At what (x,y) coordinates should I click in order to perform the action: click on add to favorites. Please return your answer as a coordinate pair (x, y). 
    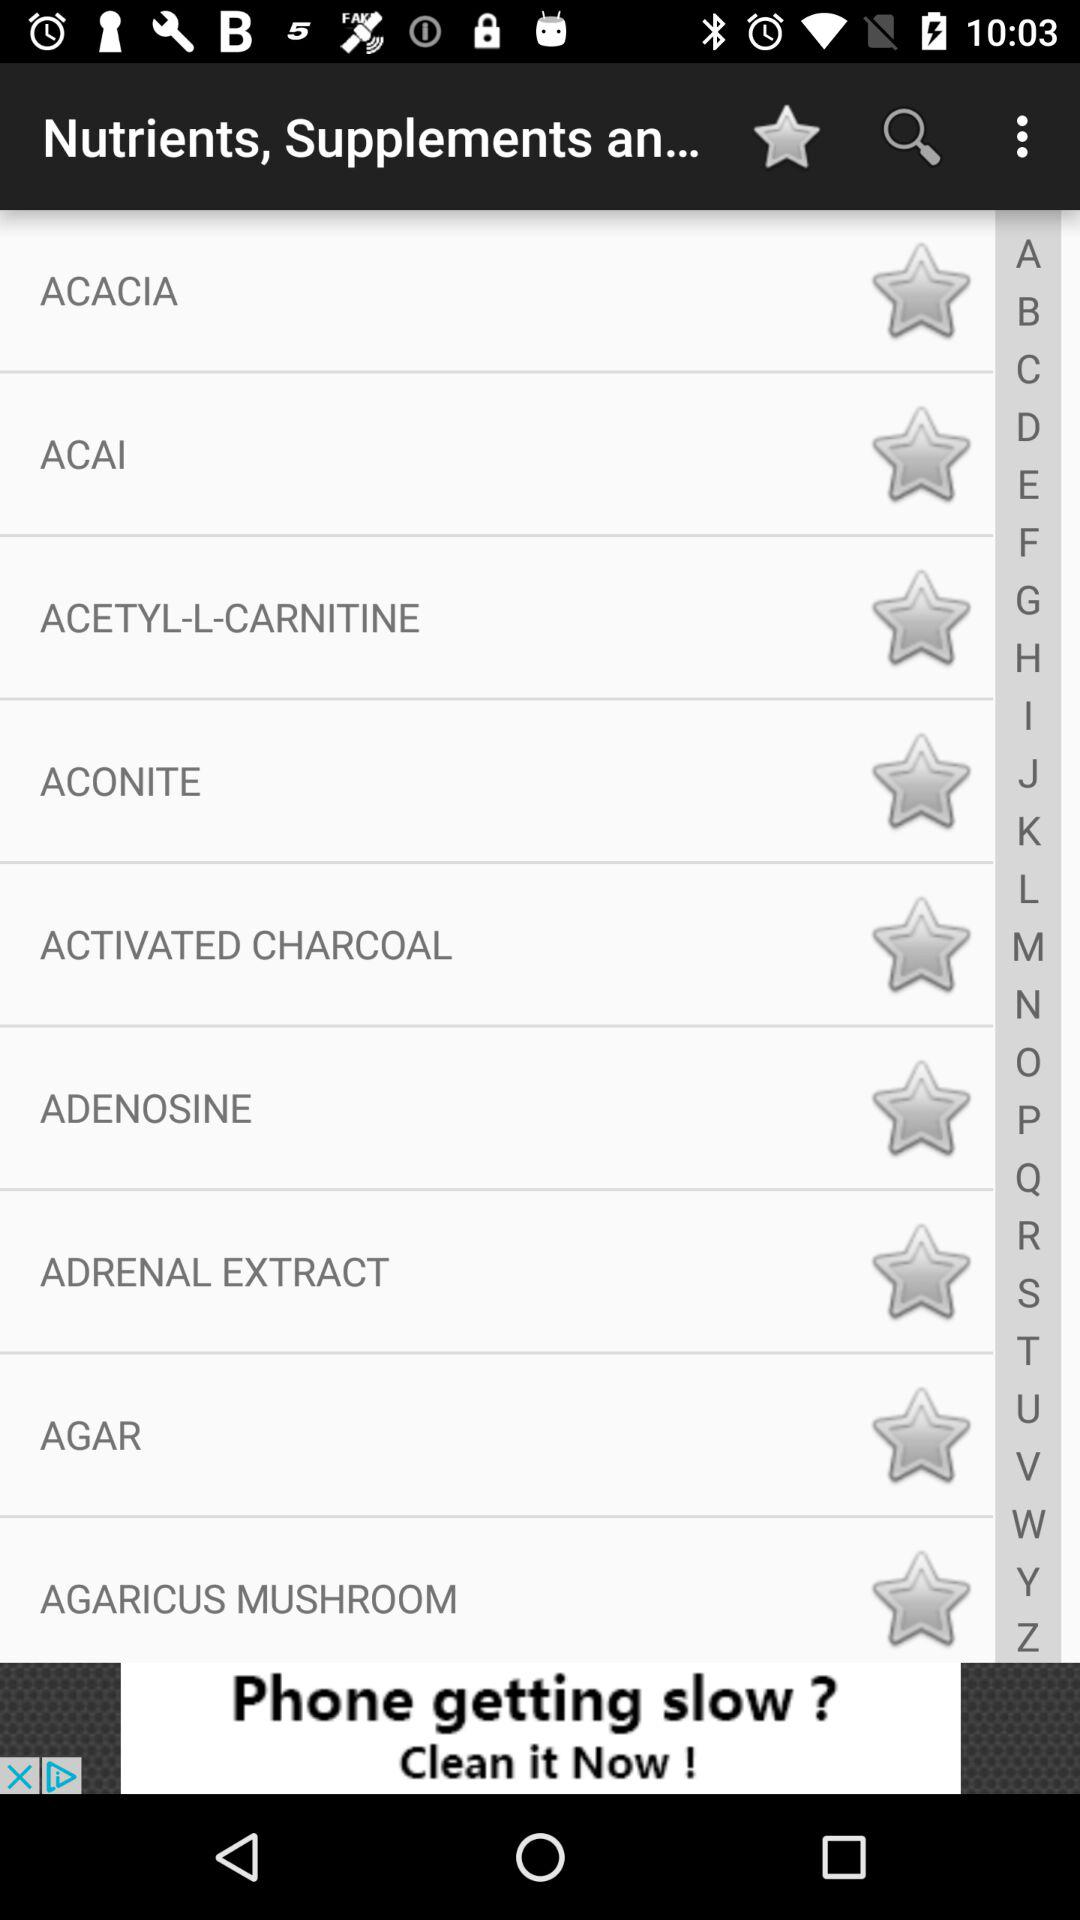
    Looking at the image, I should click on (920, 617).